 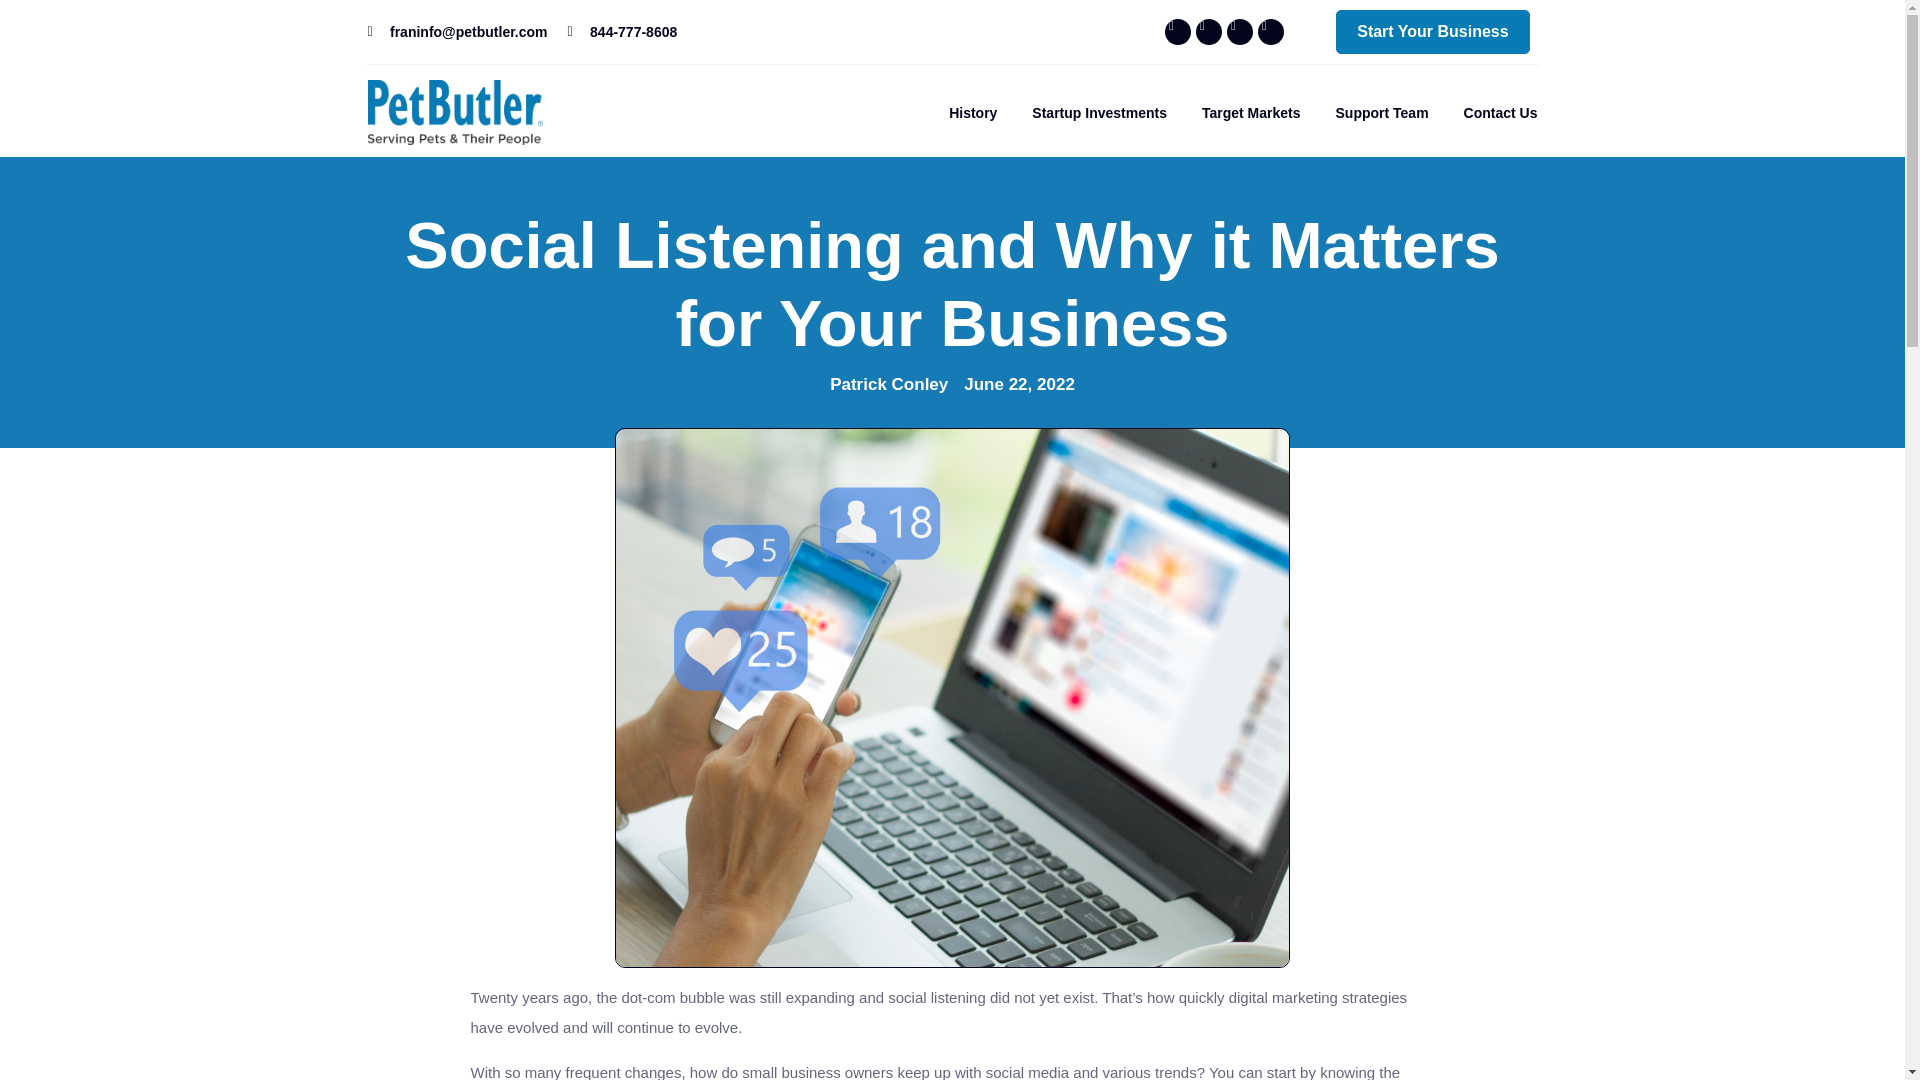 I want to click on 844-777-8608, so click(x=622, y=32).